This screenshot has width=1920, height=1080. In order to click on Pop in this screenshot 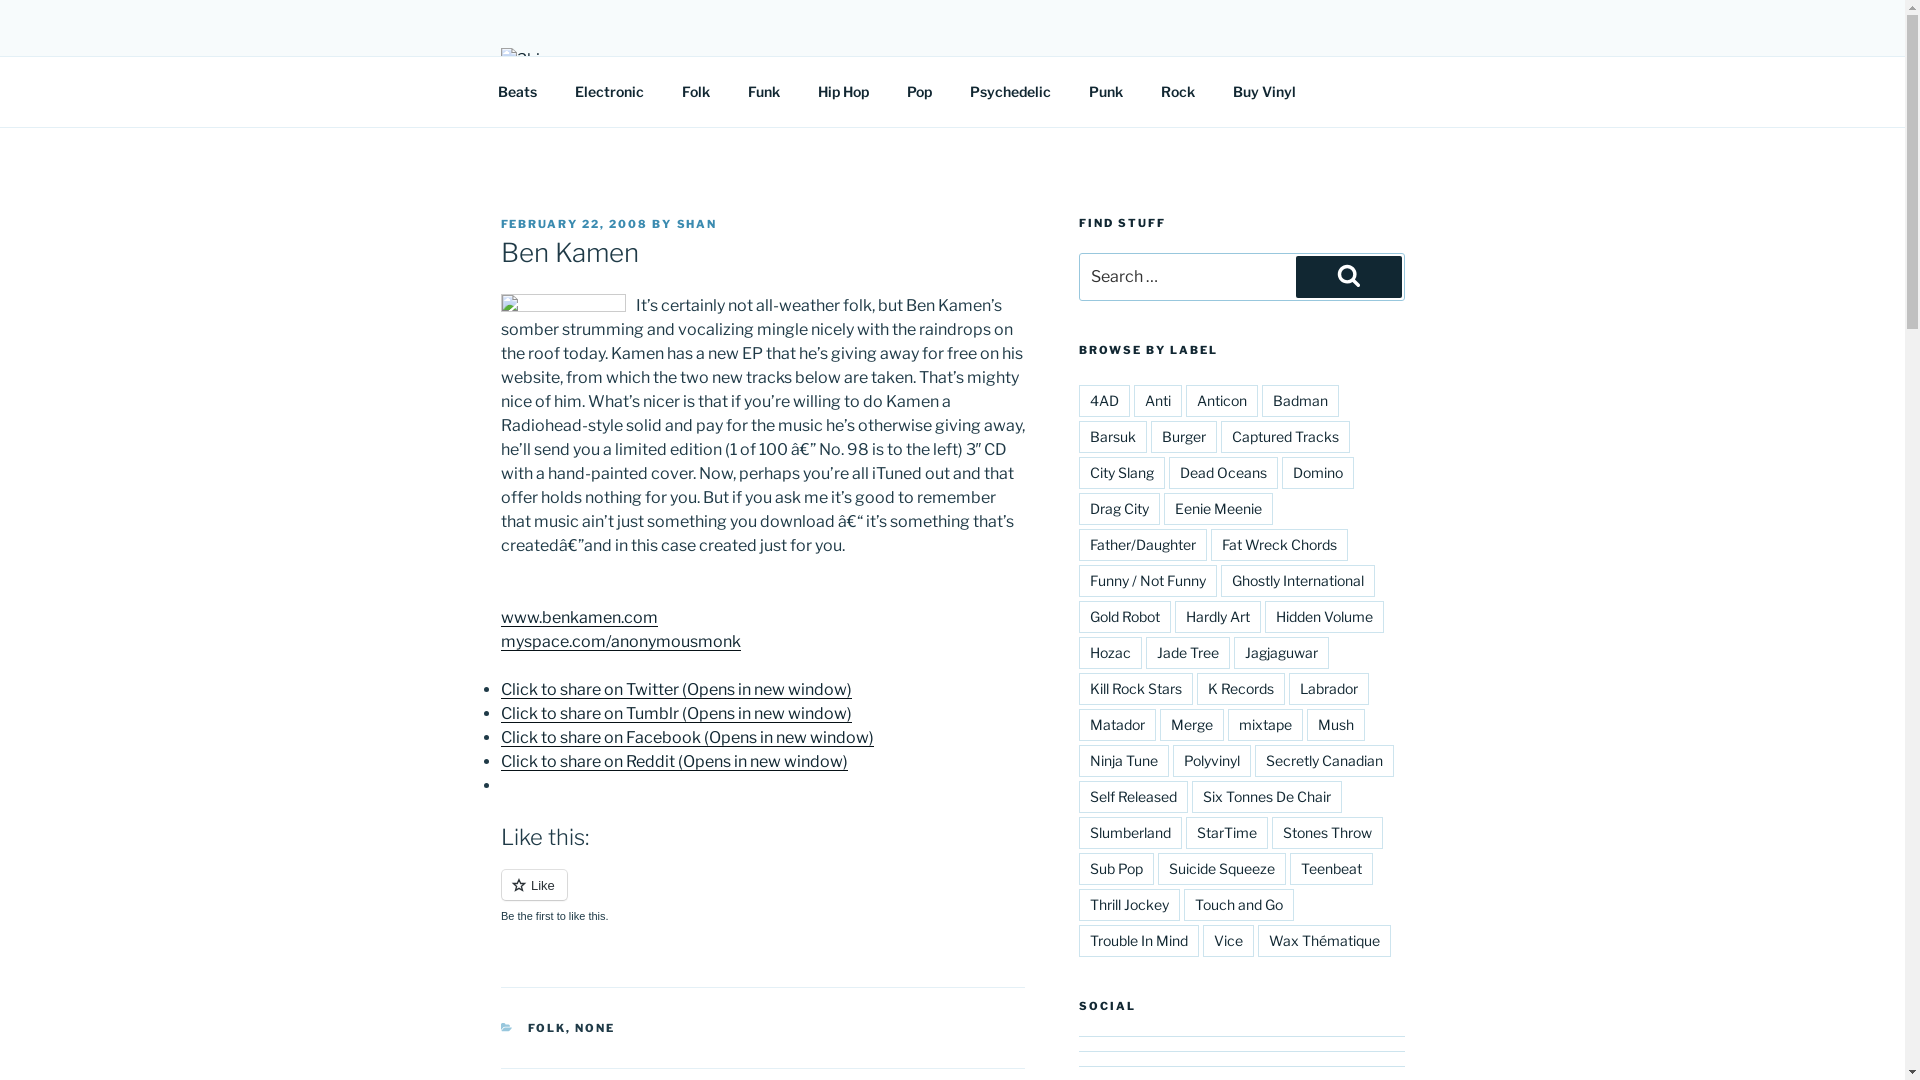, I will do `click(920, 92)`.